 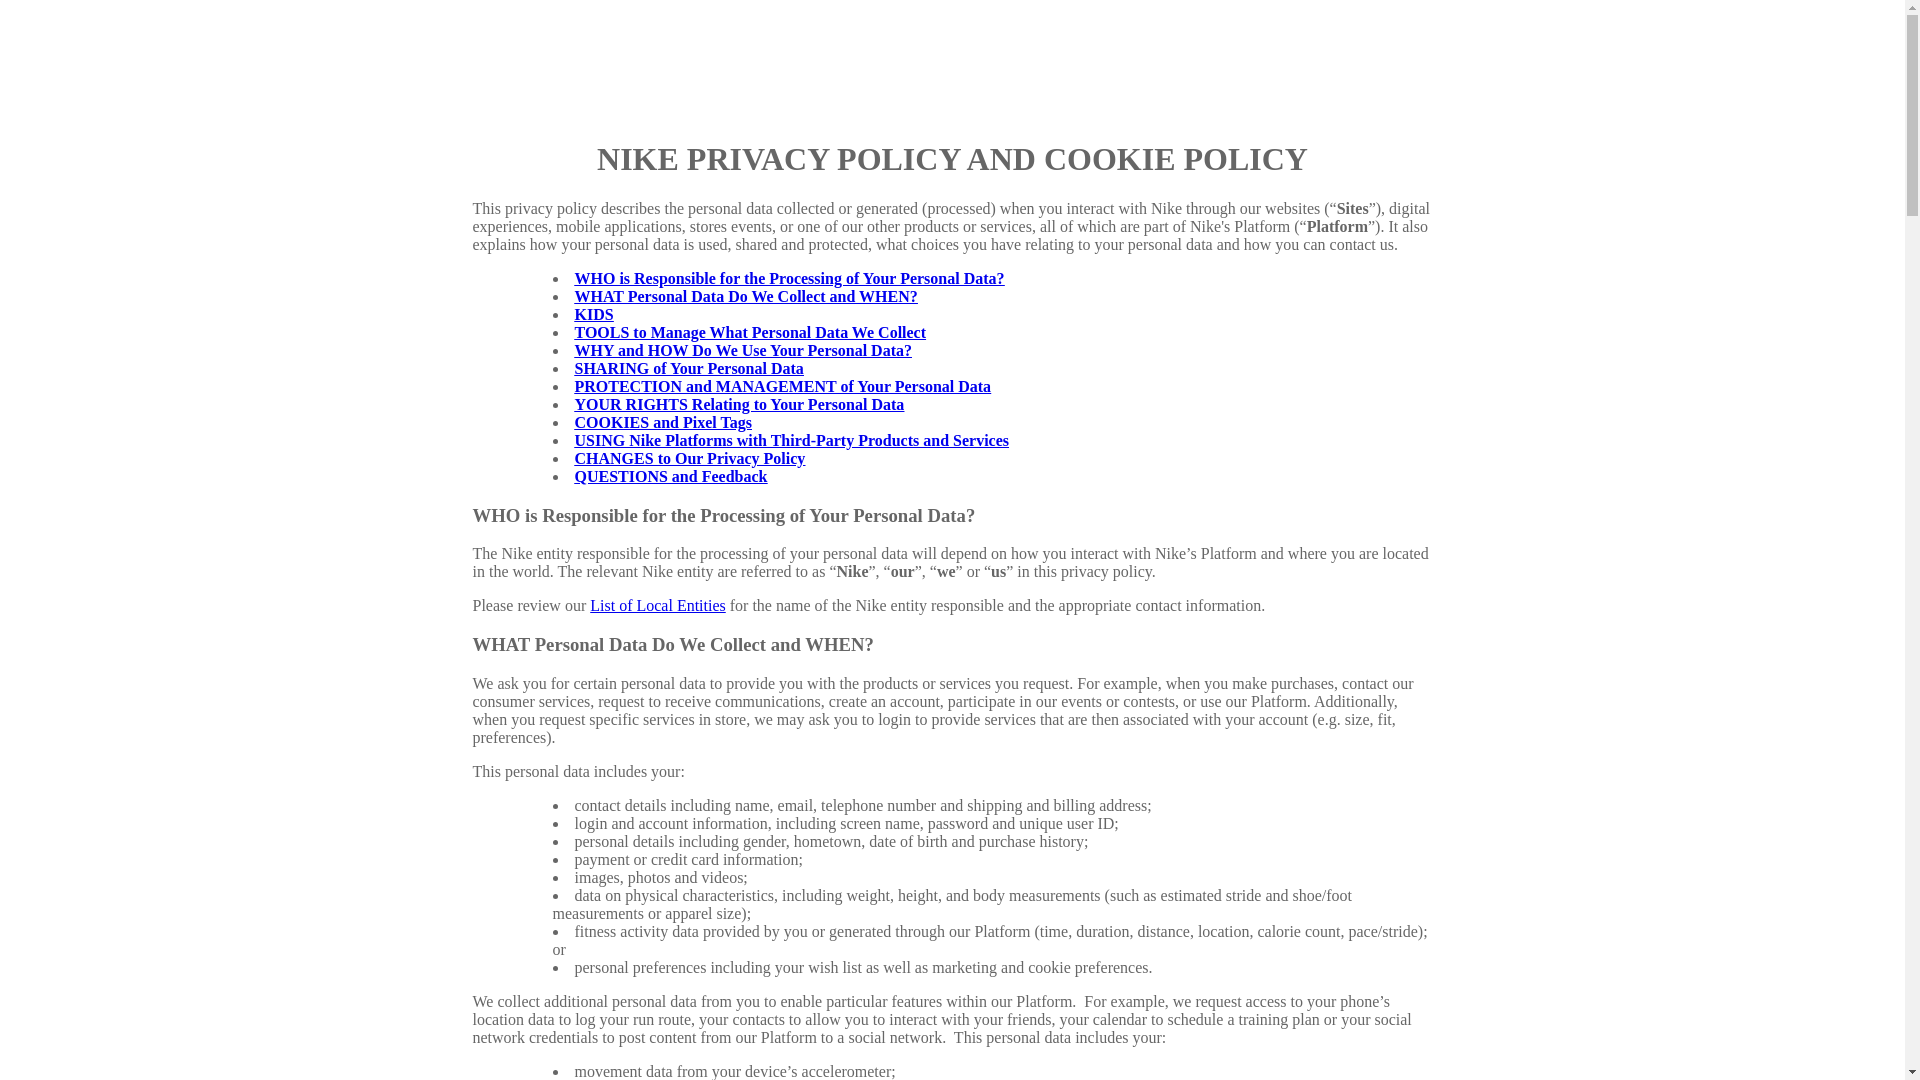 I want to click on WHY and HOW Do We Use Your Personal Data?, so click(x=743, y=350).